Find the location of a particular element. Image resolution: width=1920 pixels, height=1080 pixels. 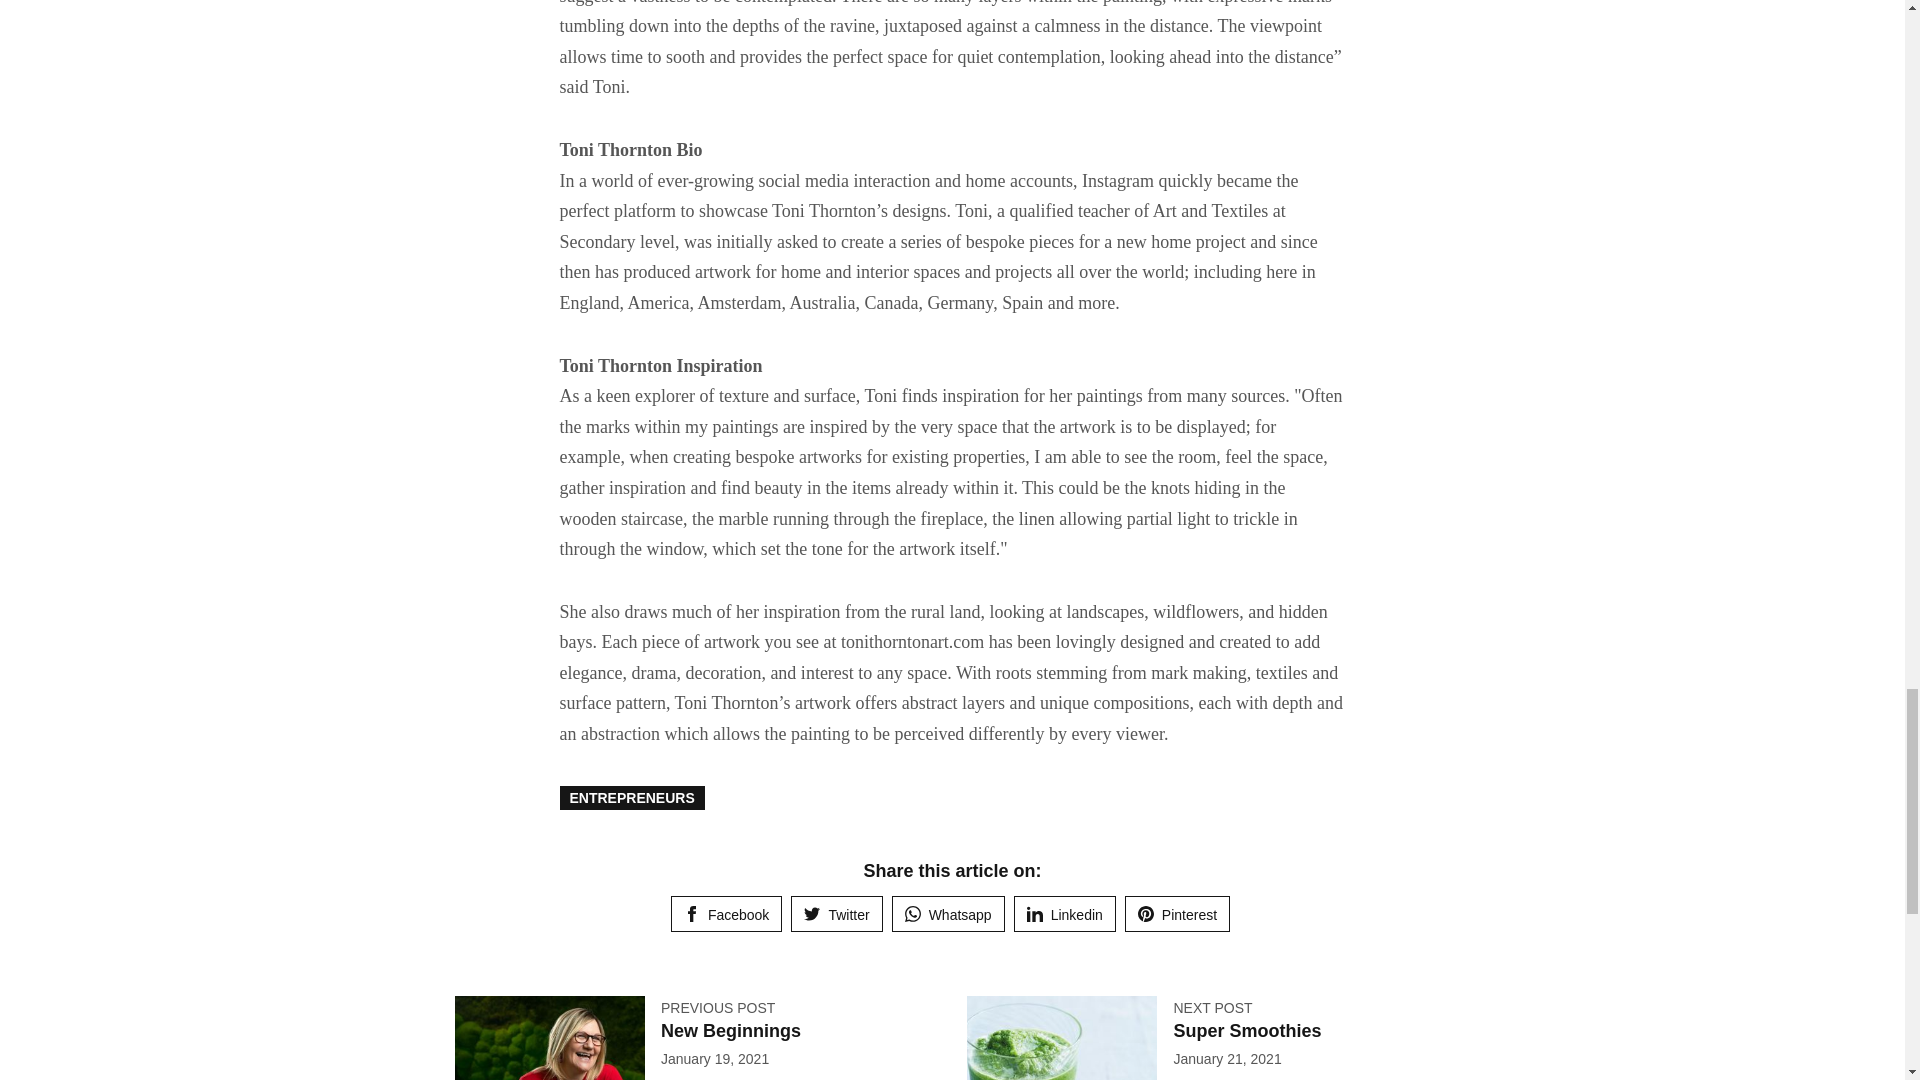

Pinterest is located at coordinates (1178, 914).